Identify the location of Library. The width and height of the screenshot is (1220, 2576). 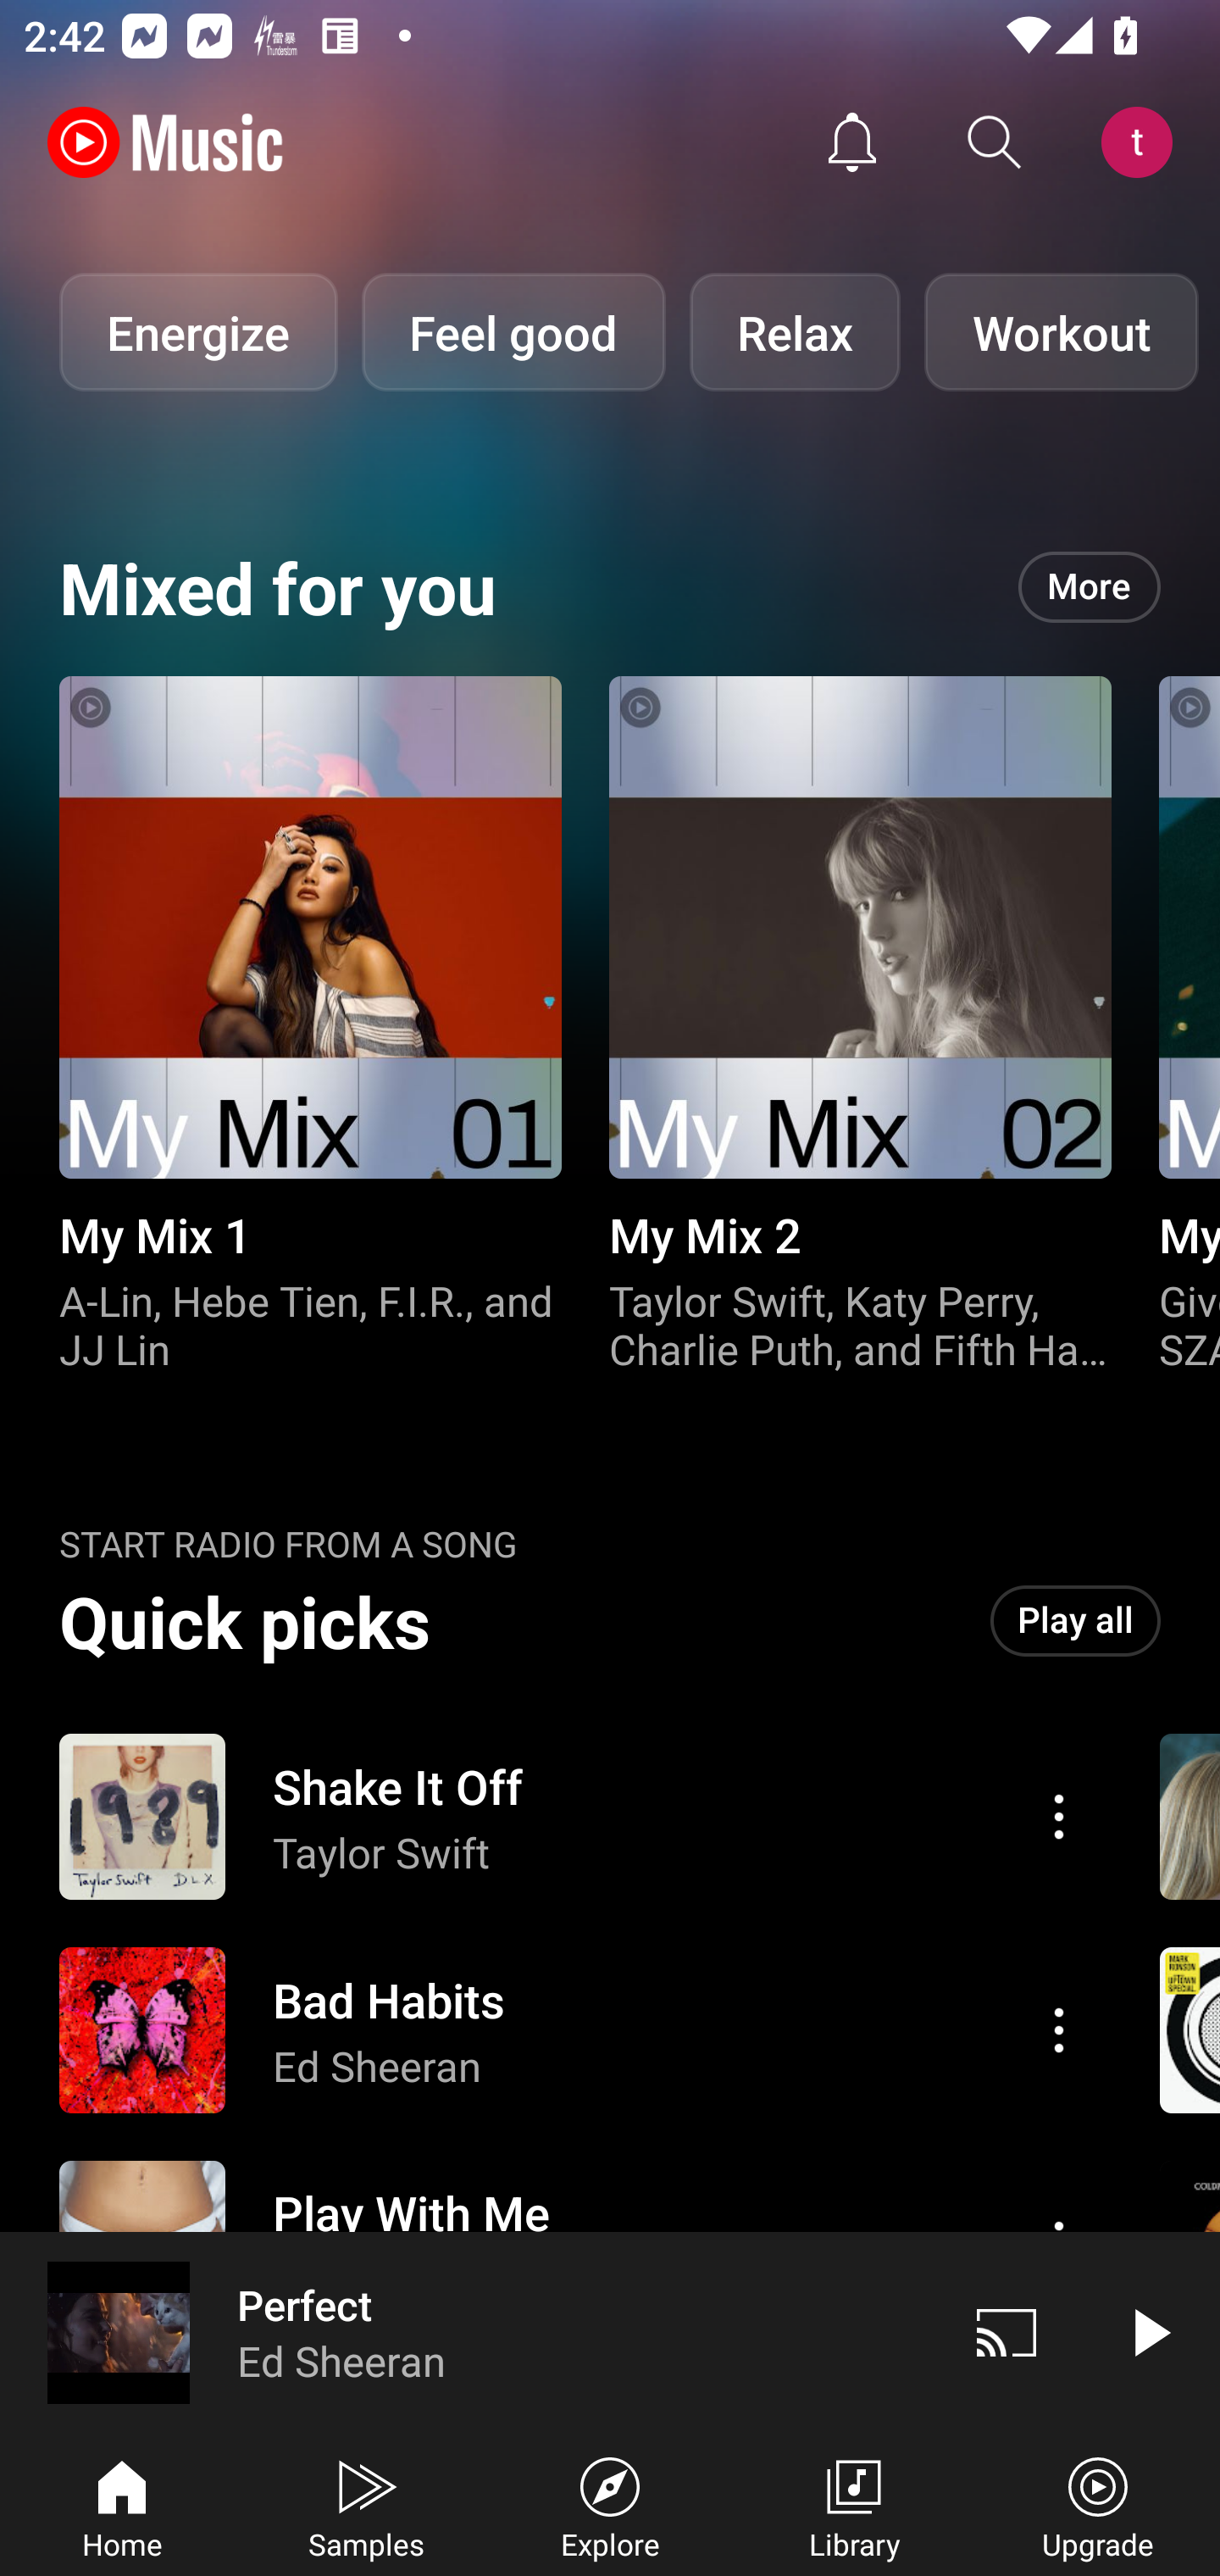
(854, 2505).